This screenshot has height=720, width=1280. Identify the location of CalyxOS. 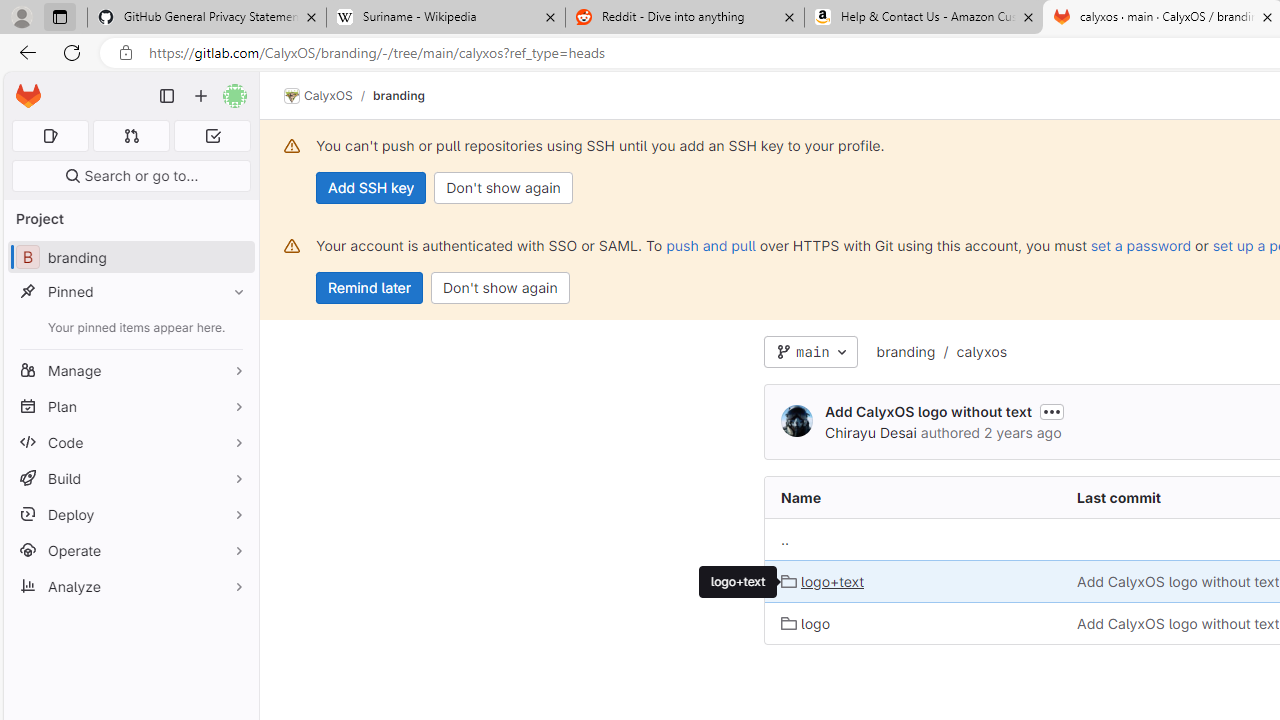
(318, 96).